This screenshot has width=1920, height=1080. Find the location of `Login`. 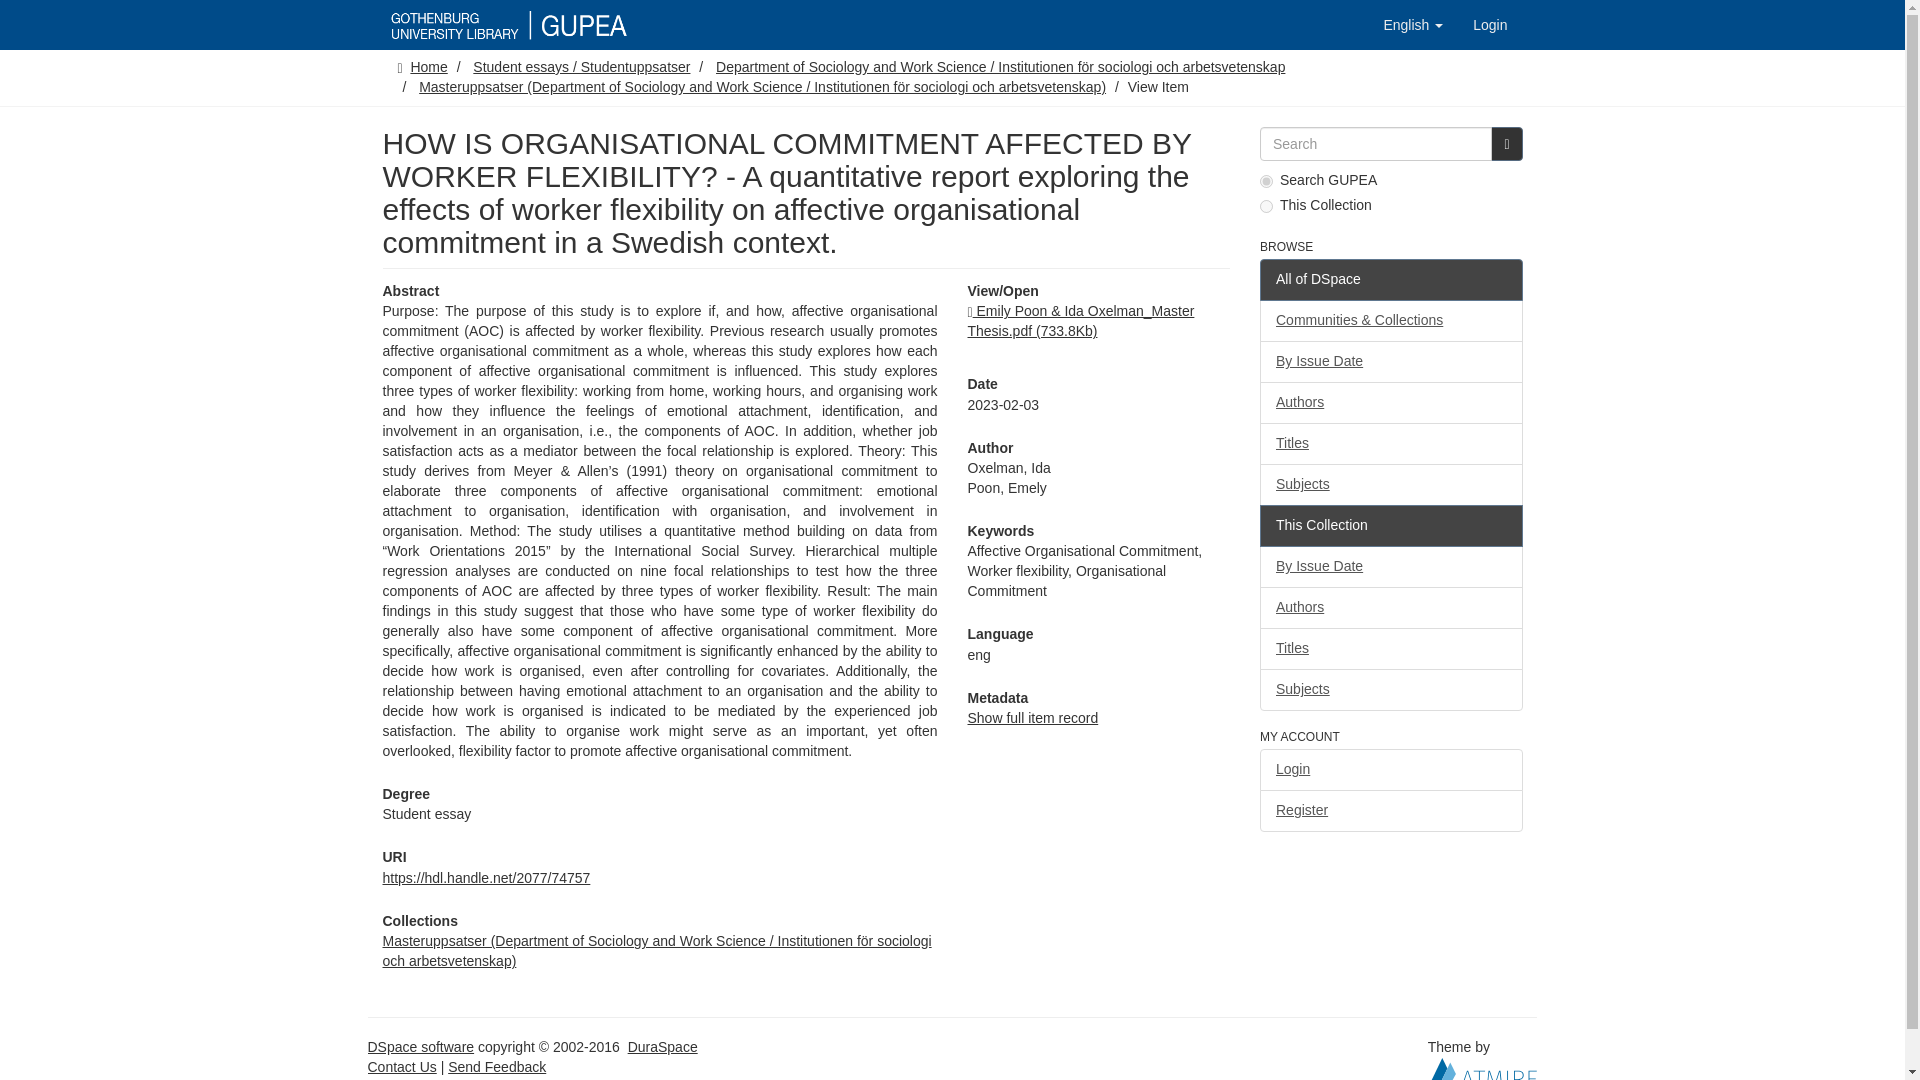

Login is located at coordinates (1490, 24).